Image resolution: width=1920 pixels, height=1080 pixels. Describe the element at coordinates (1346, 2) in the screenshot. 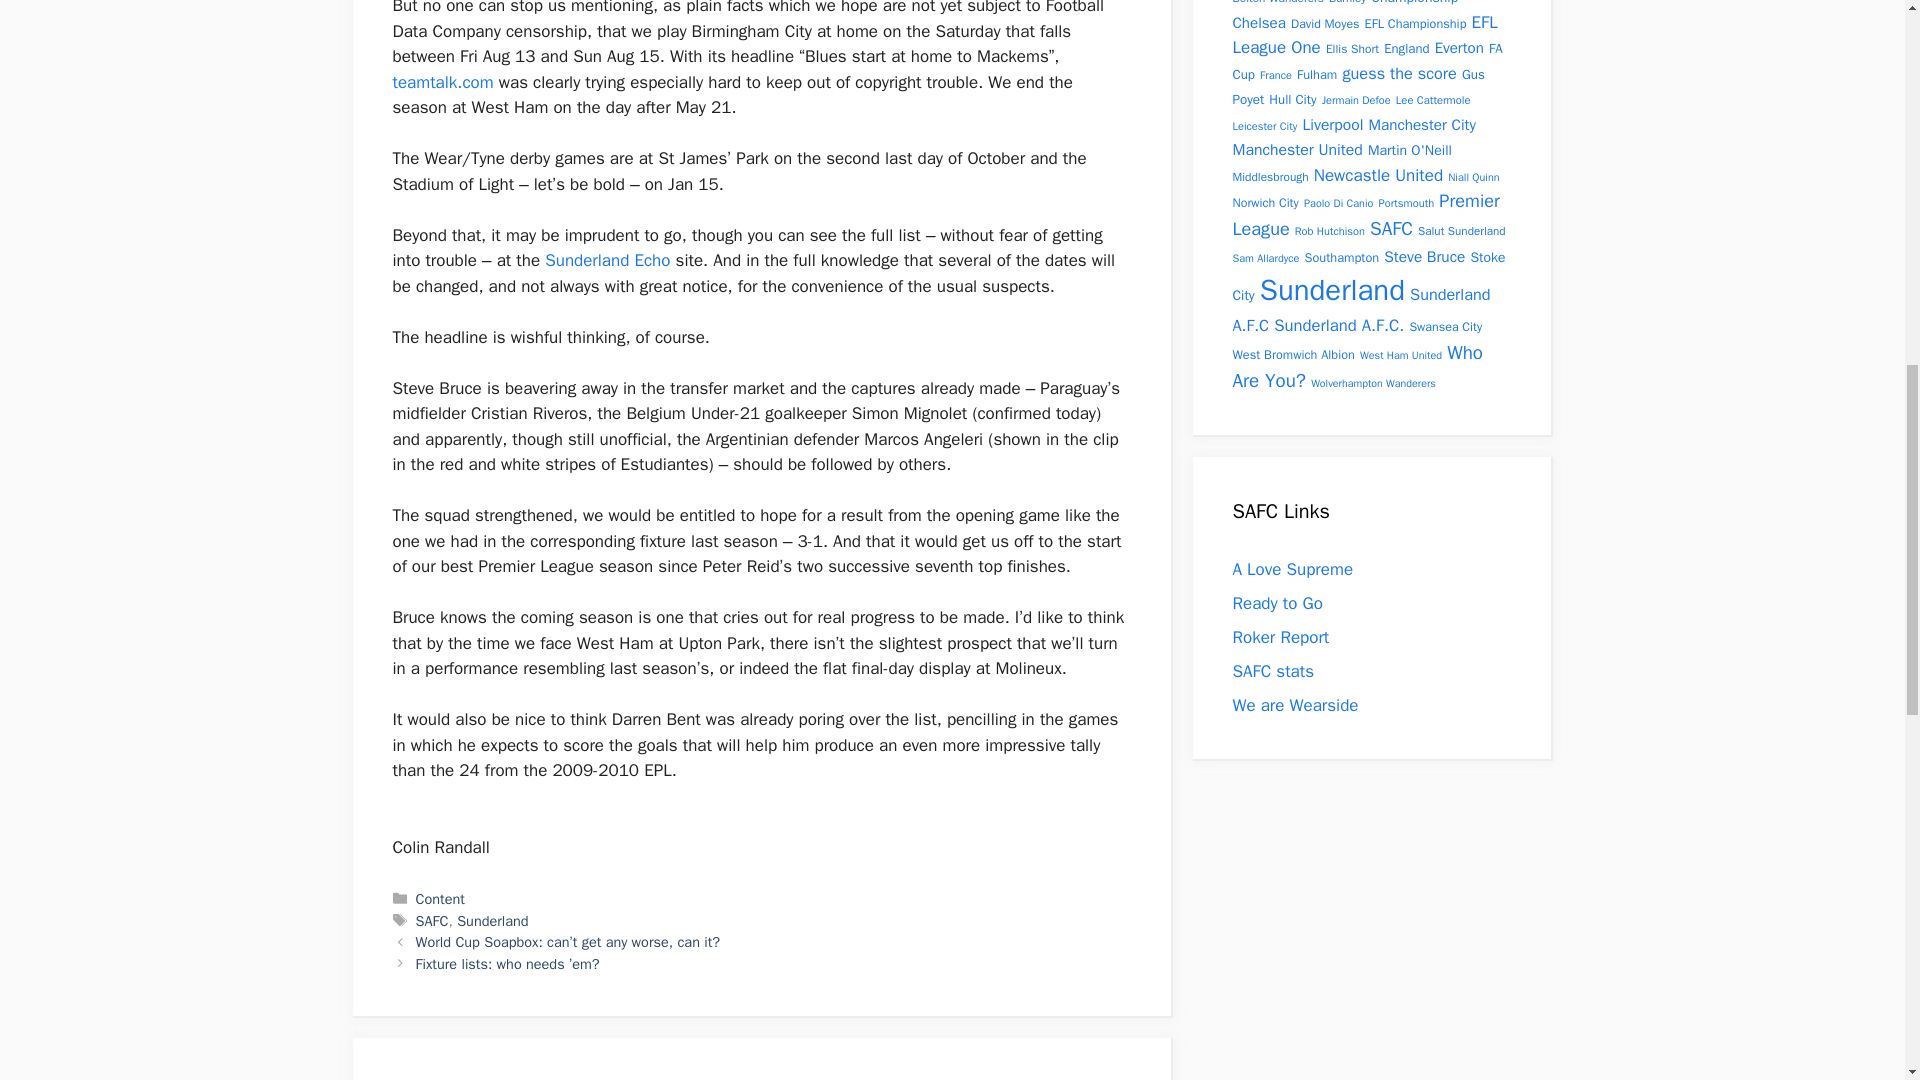

I see `Burnley` at that location.